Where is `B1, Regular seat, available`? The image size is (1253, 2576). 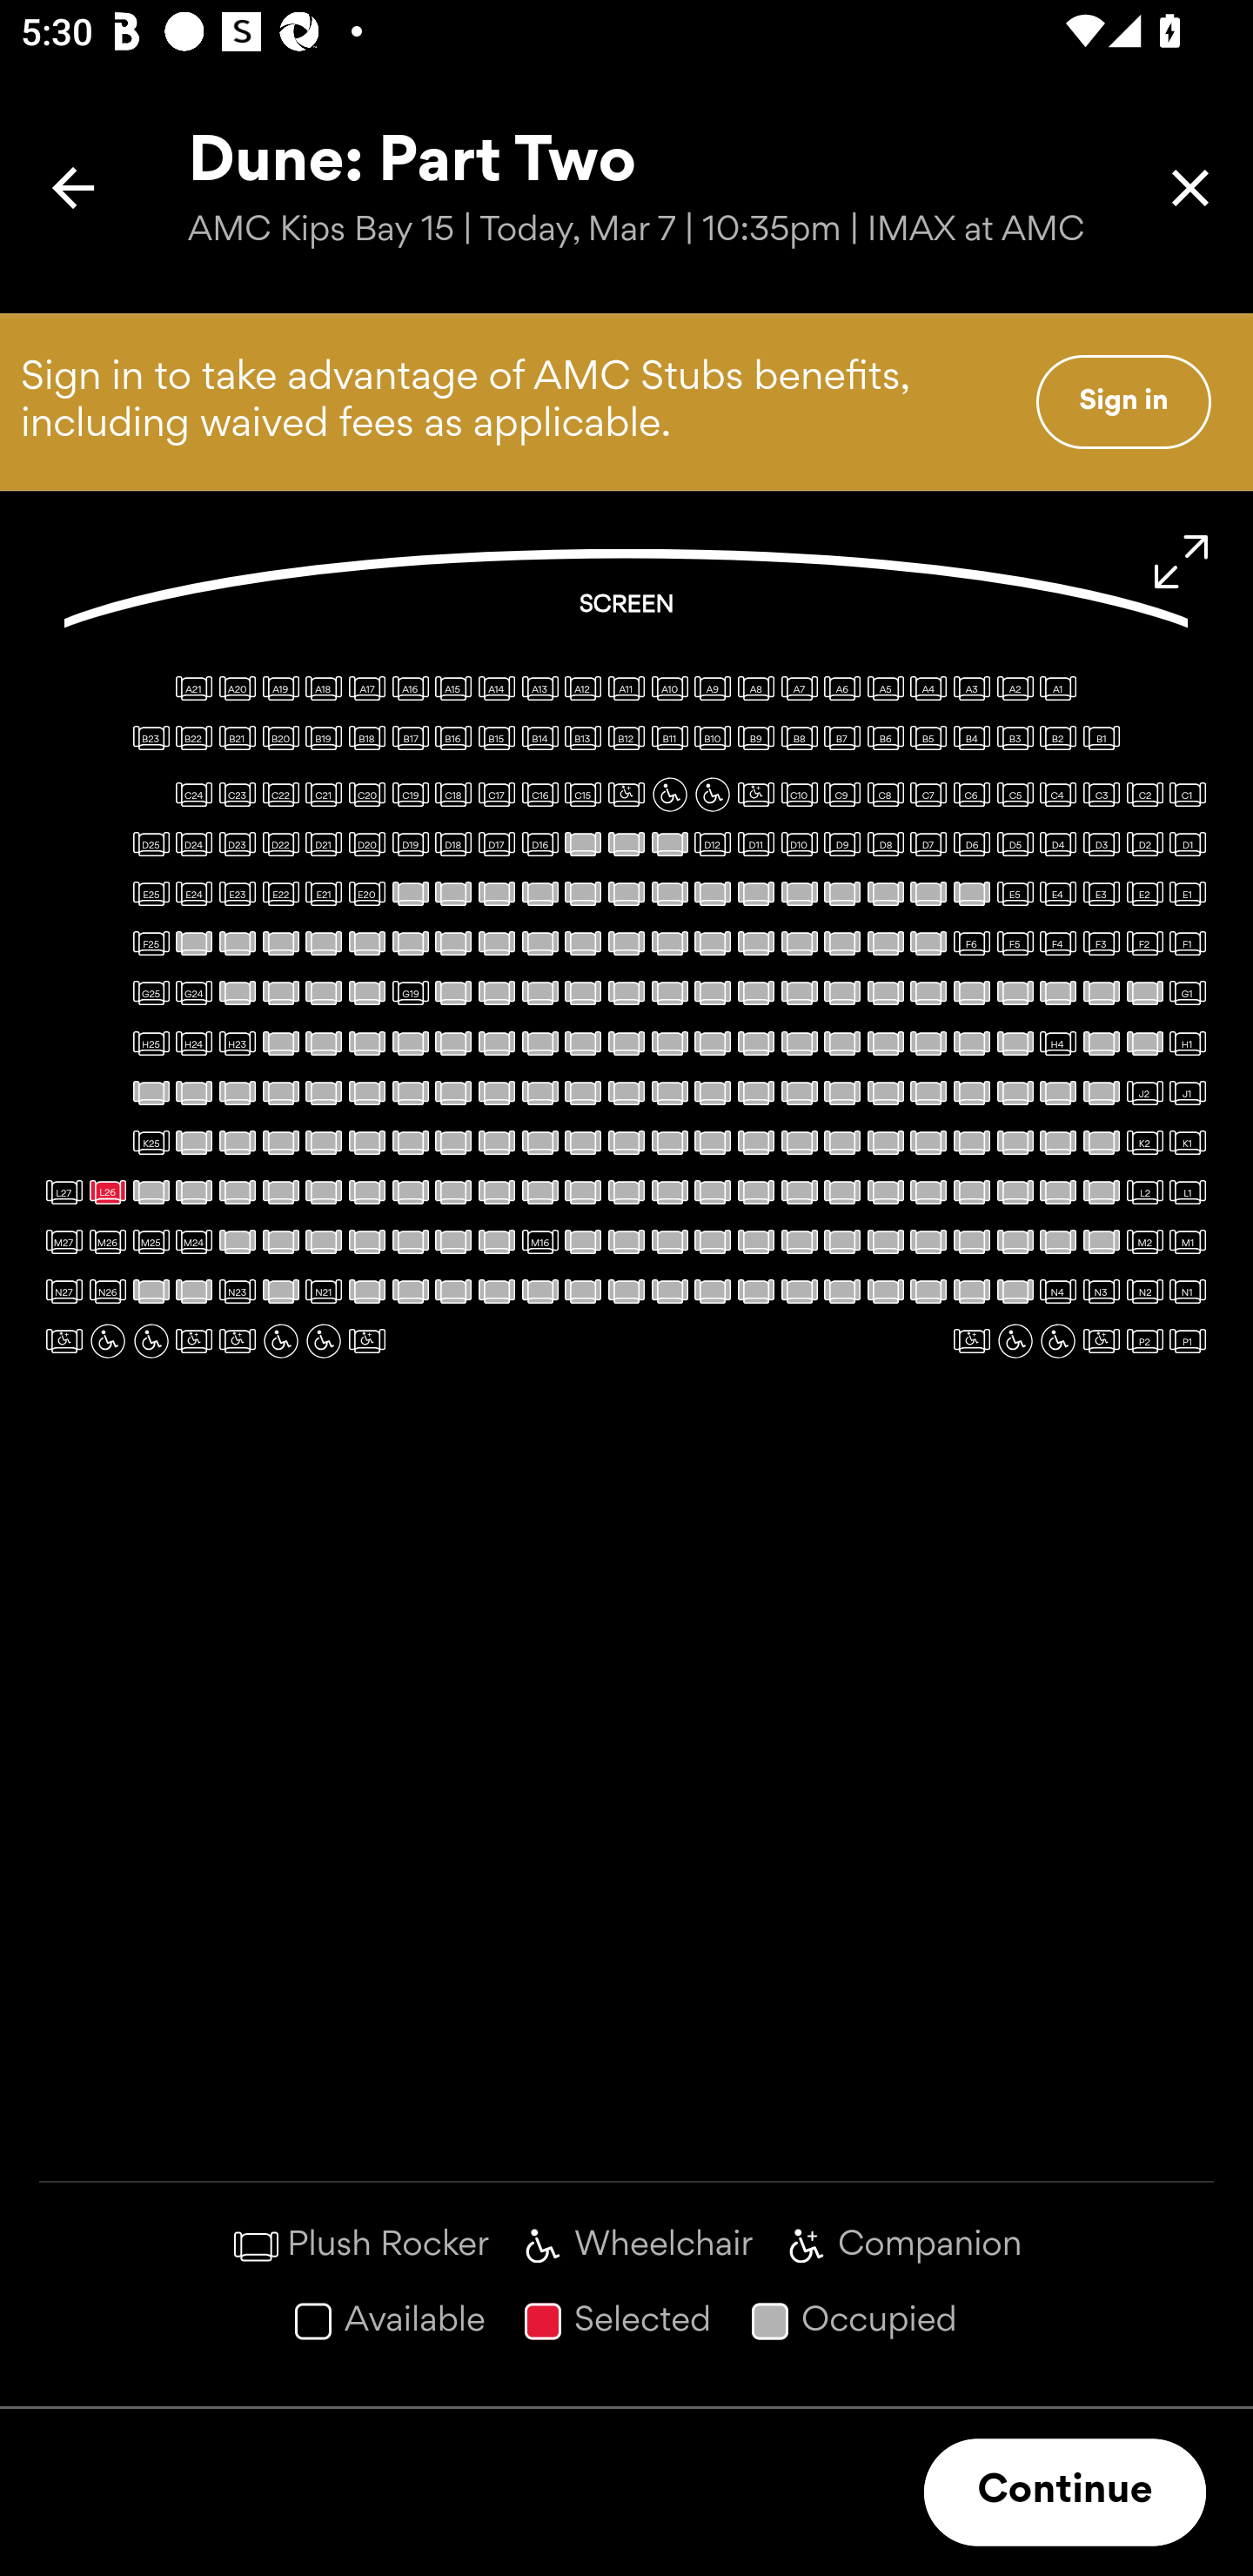 B1, Regular seat, available is located at coordinates (1102, 738).